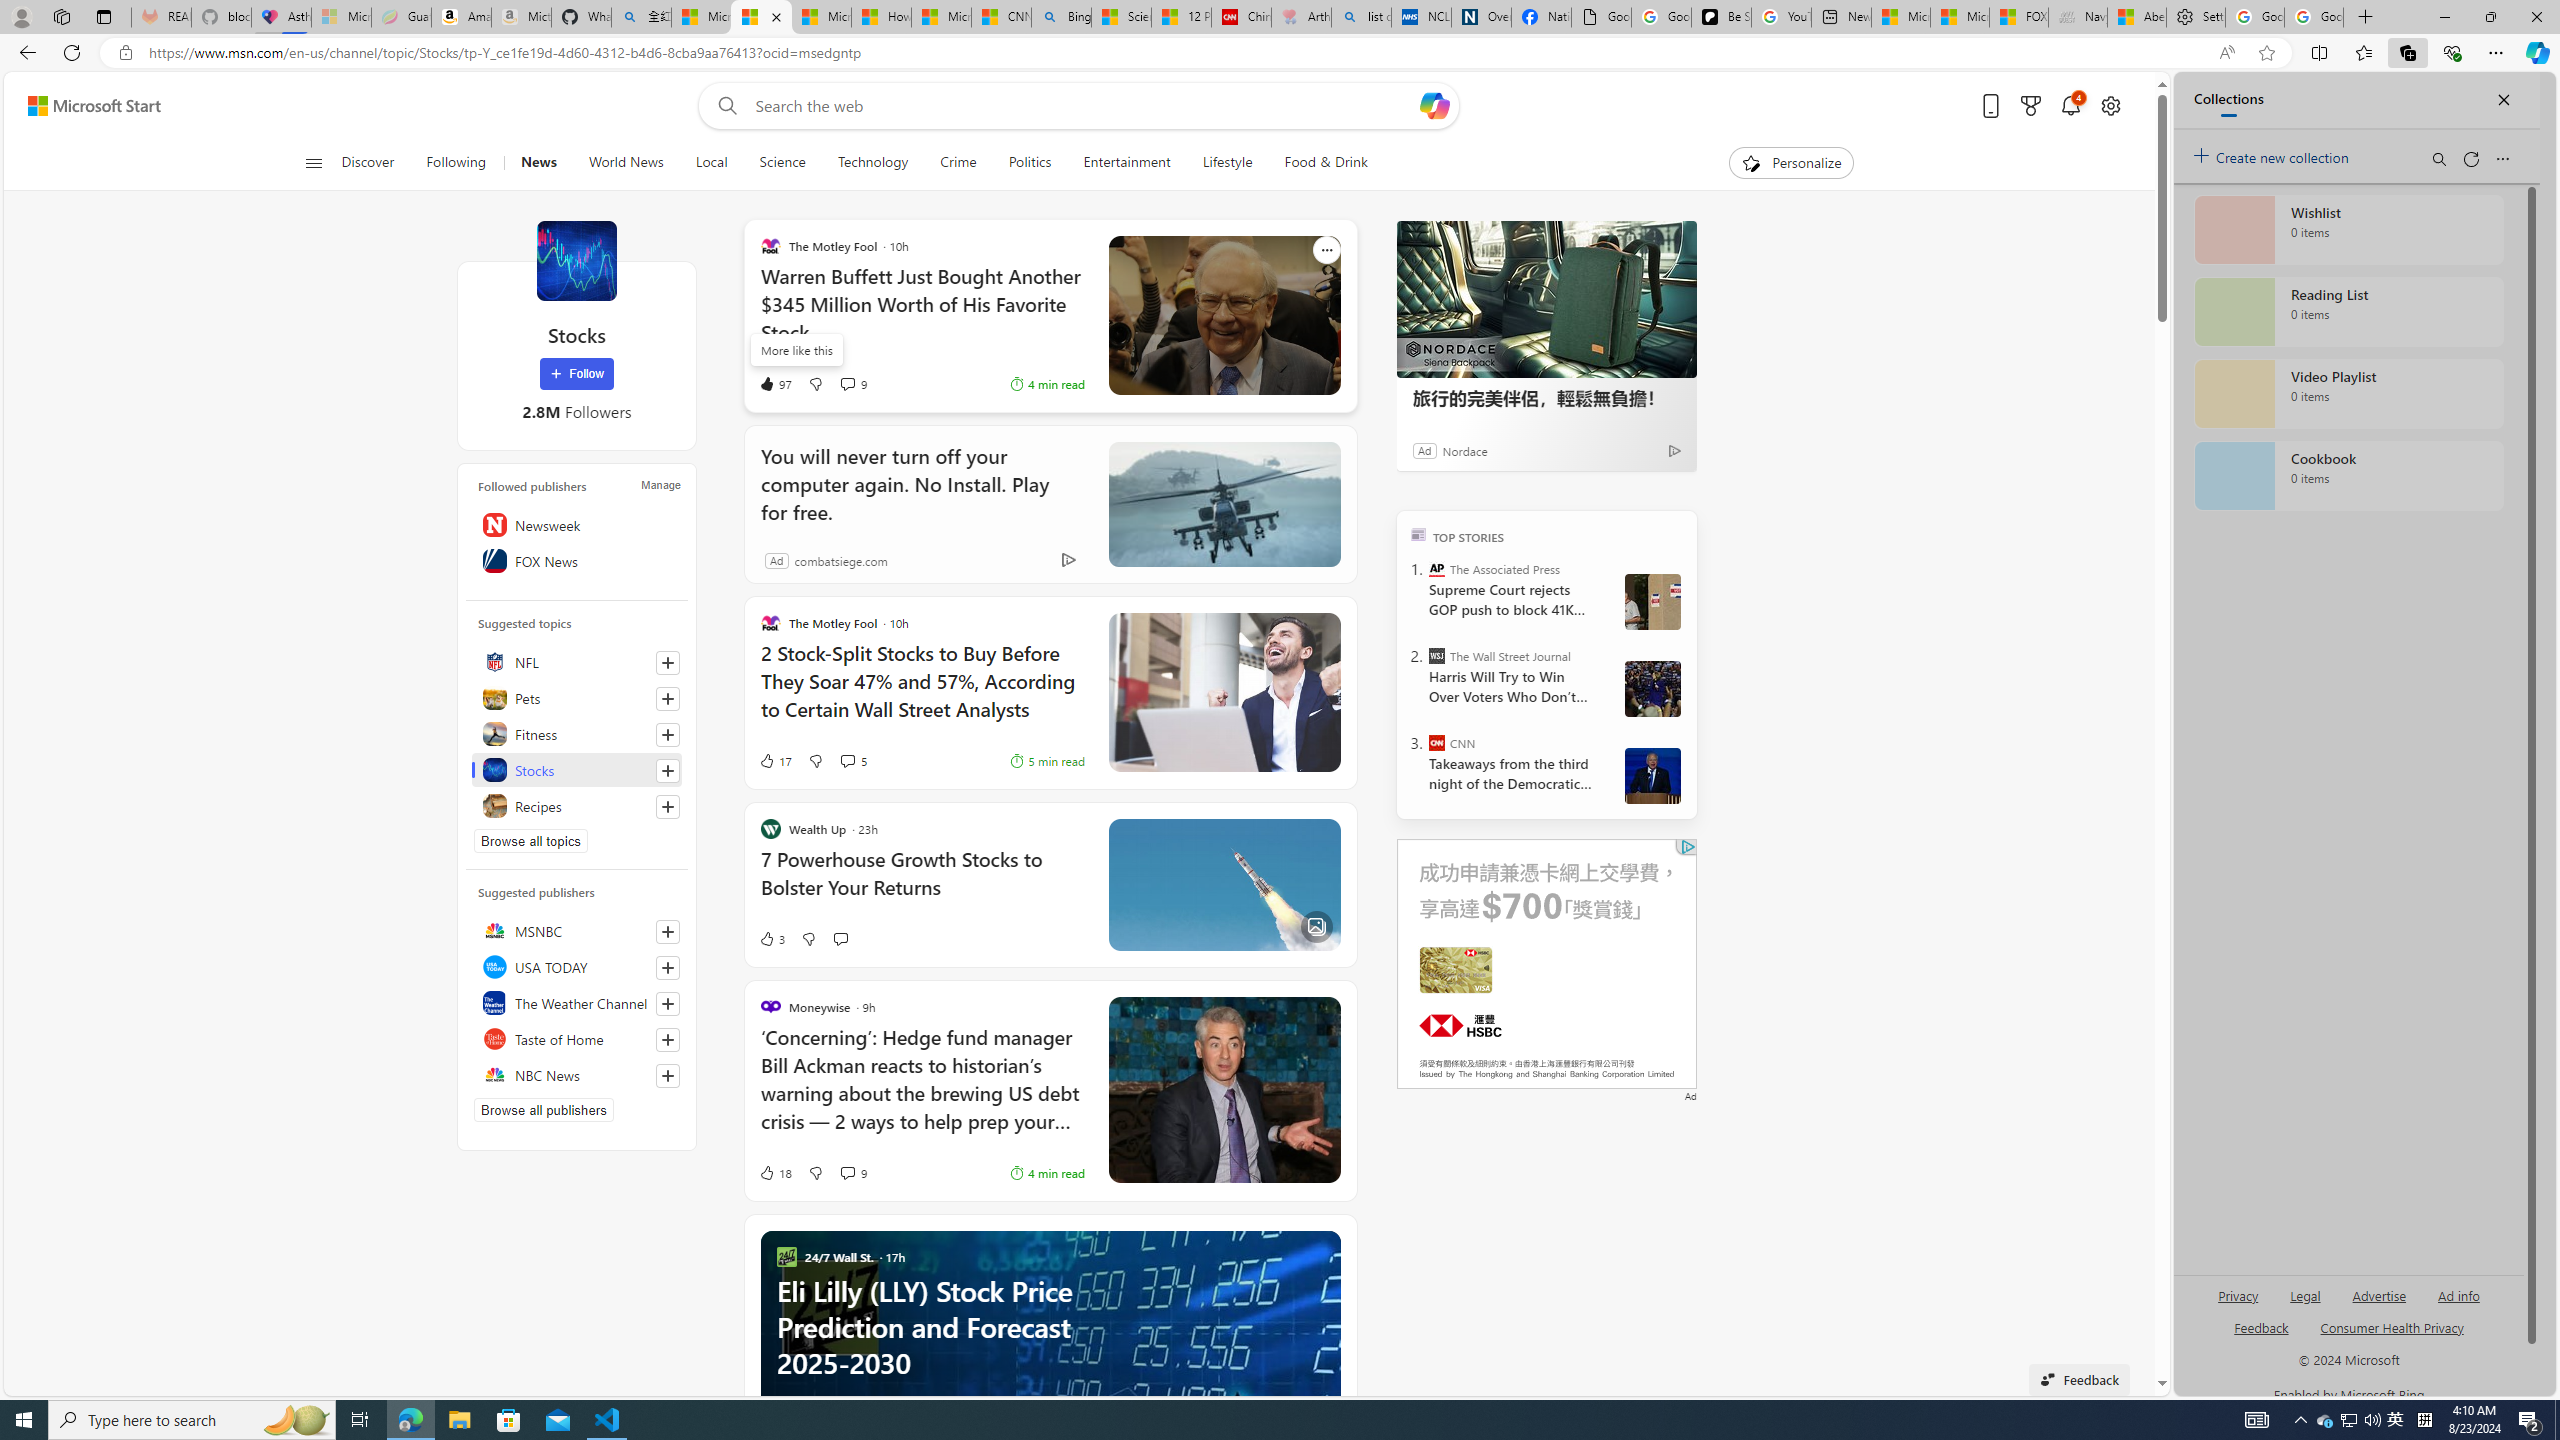 This screenshot has height=1440, width=2560. I want to click on The Weather Channel, so click(576, 1002).